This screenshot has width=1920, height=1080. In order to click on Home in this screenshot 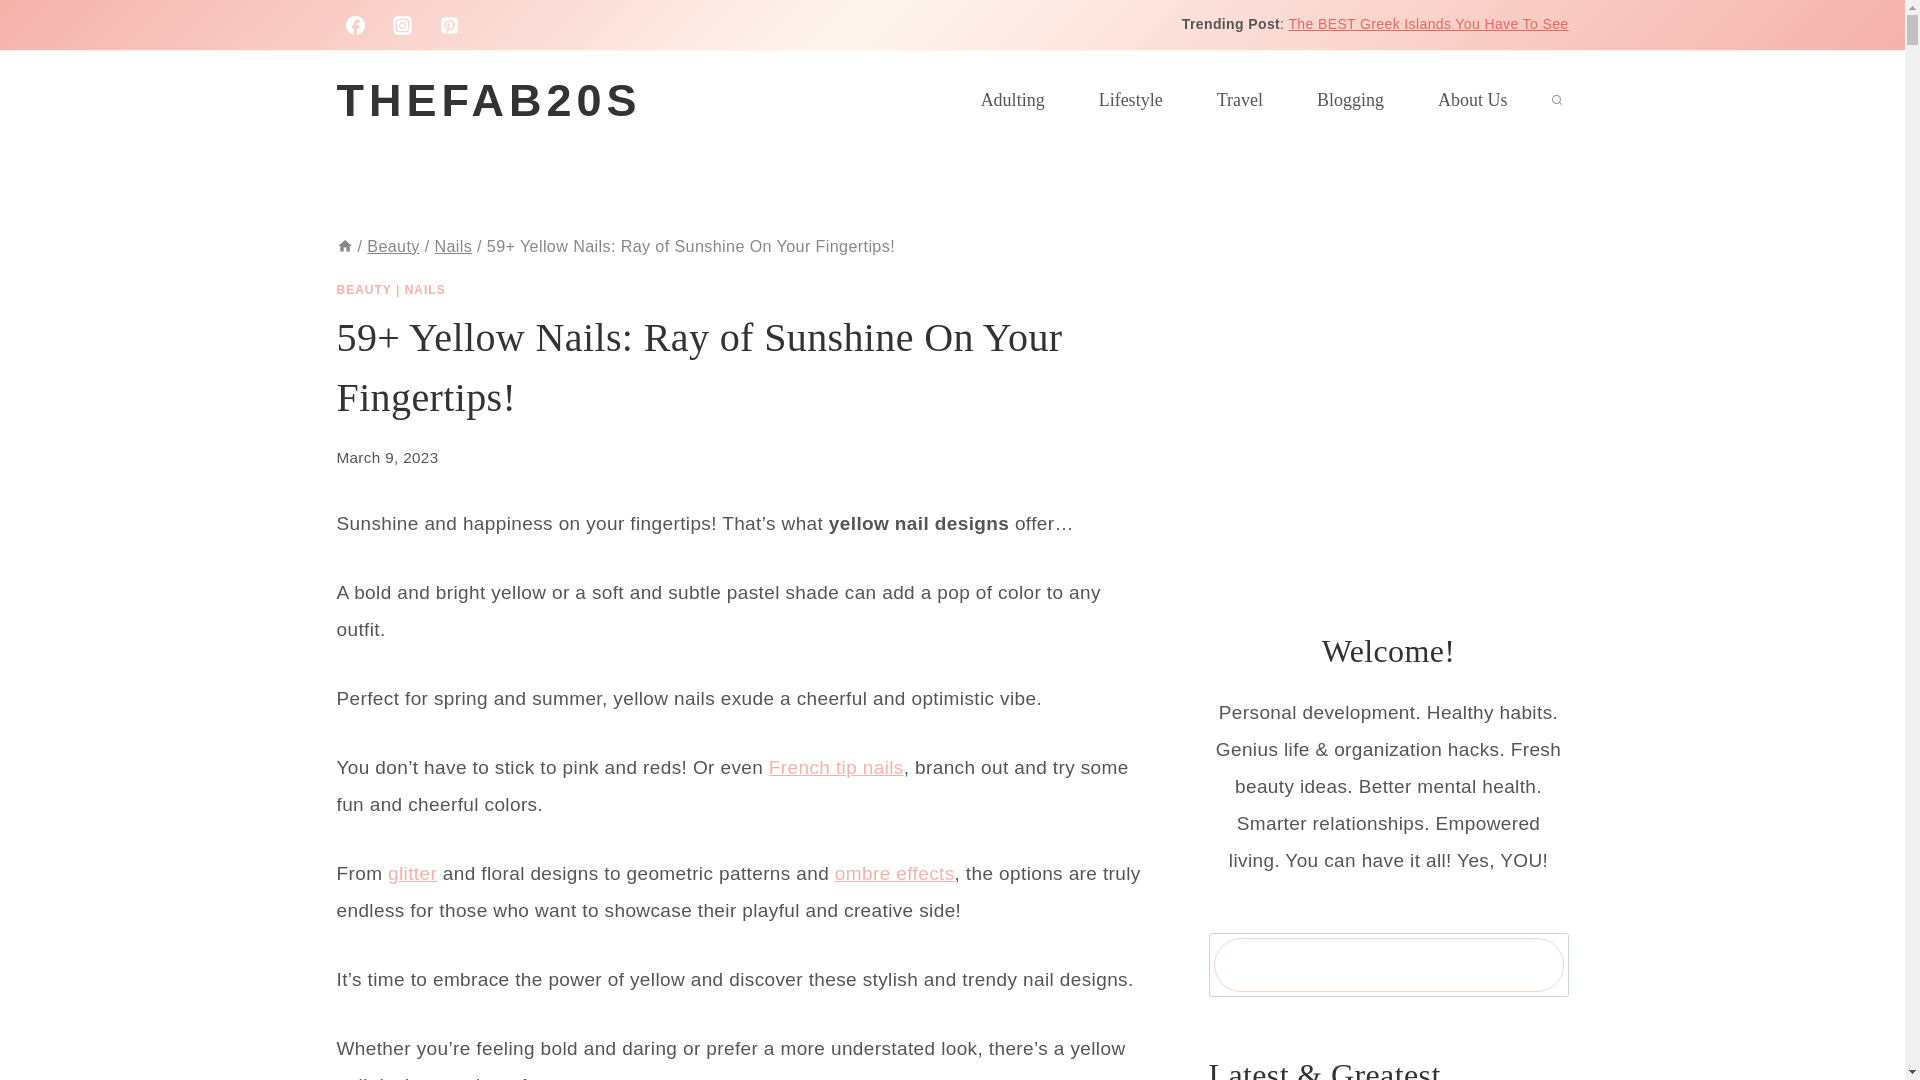, I will do `click(344, 245)`.